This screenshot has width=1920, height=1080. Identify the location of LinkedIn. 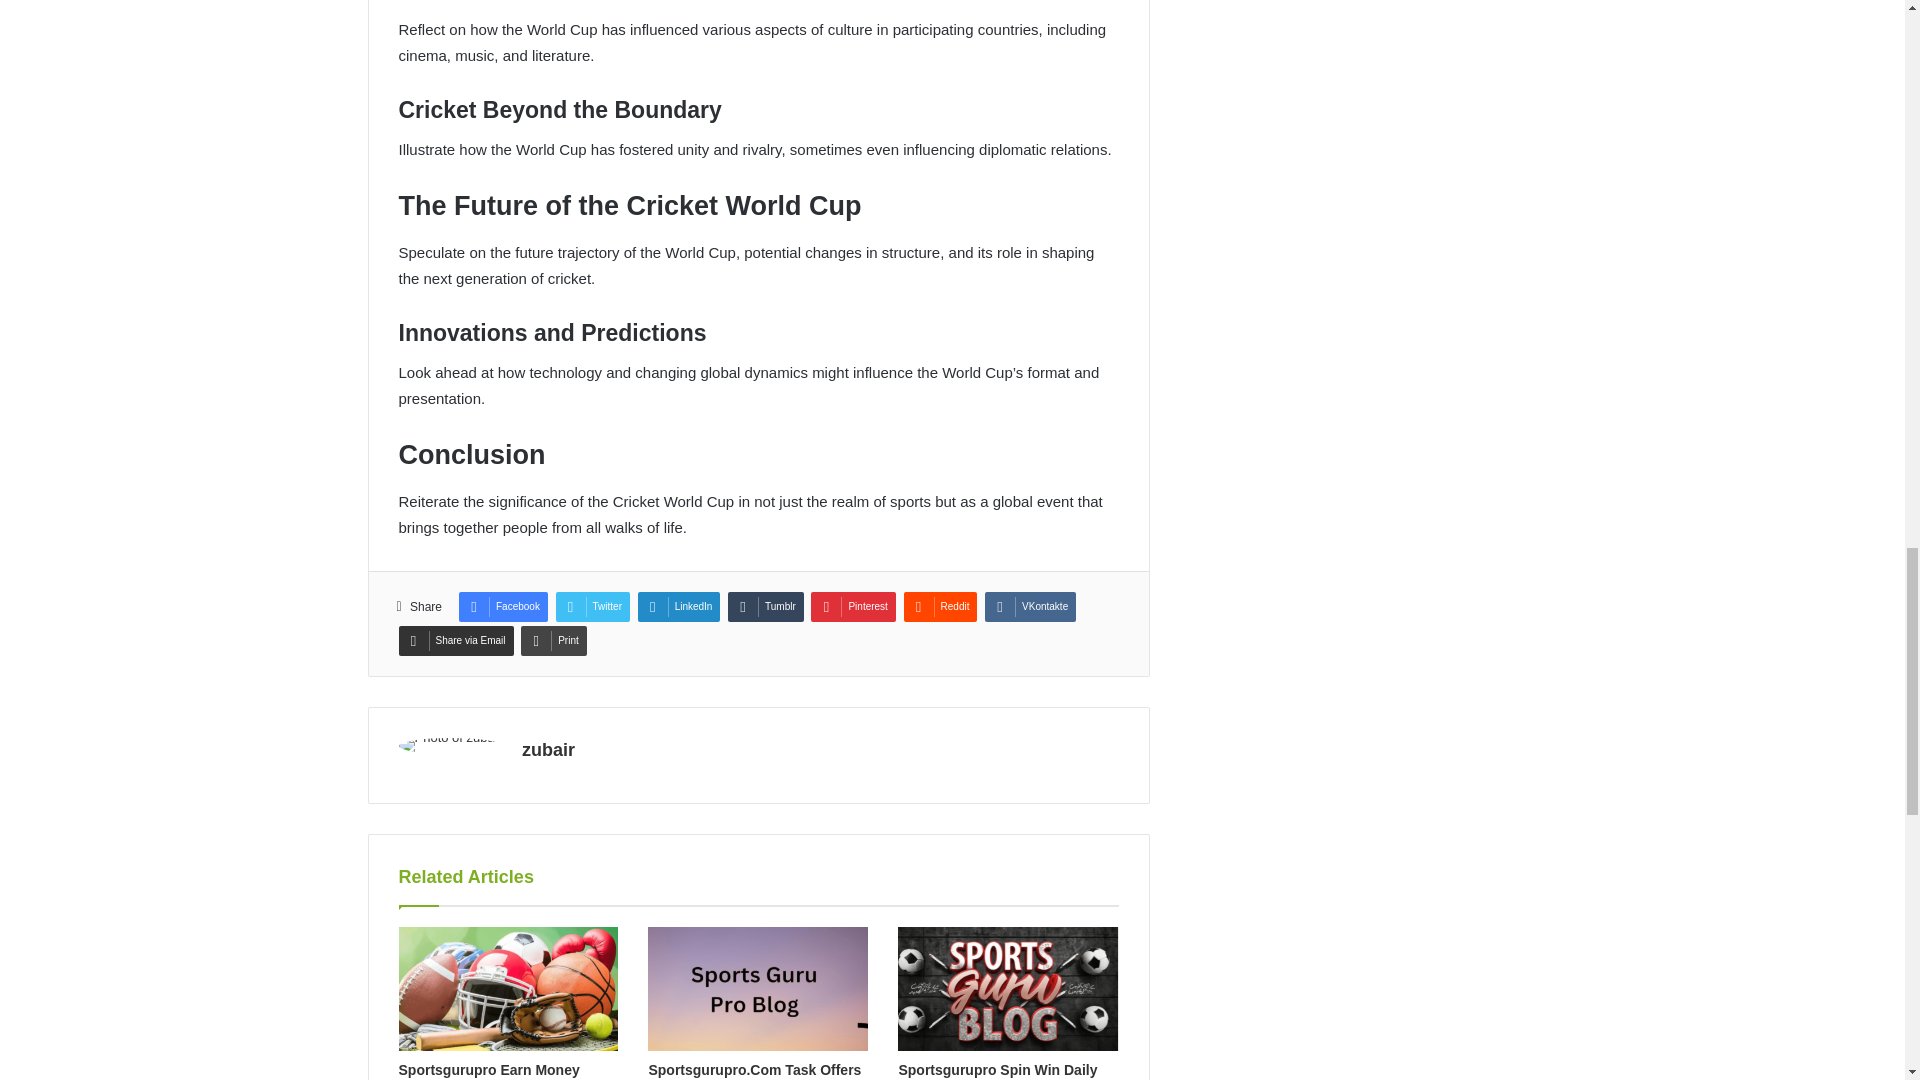
(679, 606).